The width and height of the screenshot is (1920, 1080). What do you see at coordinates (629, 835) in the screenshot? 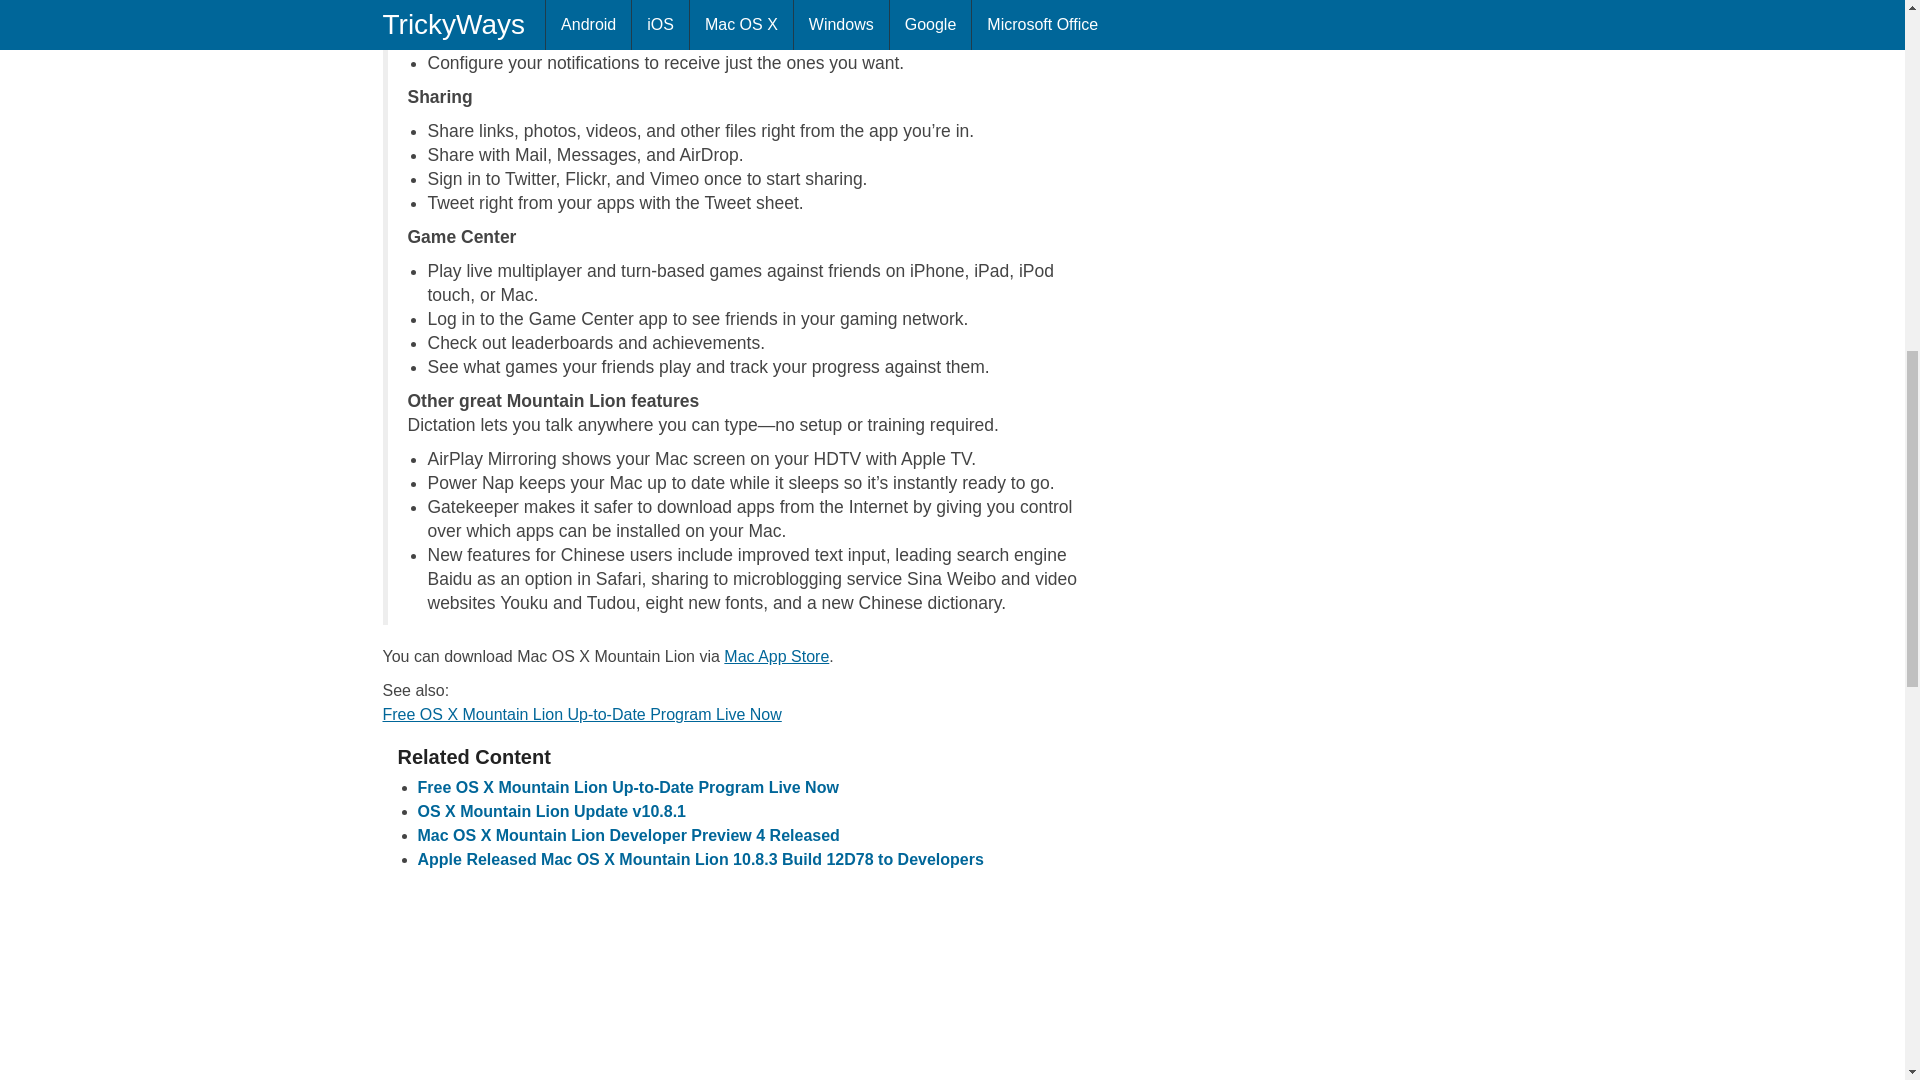
I see `Mac OS X Mountain Lion Developer Preview 4 Released` at bounding box center [629, 835].